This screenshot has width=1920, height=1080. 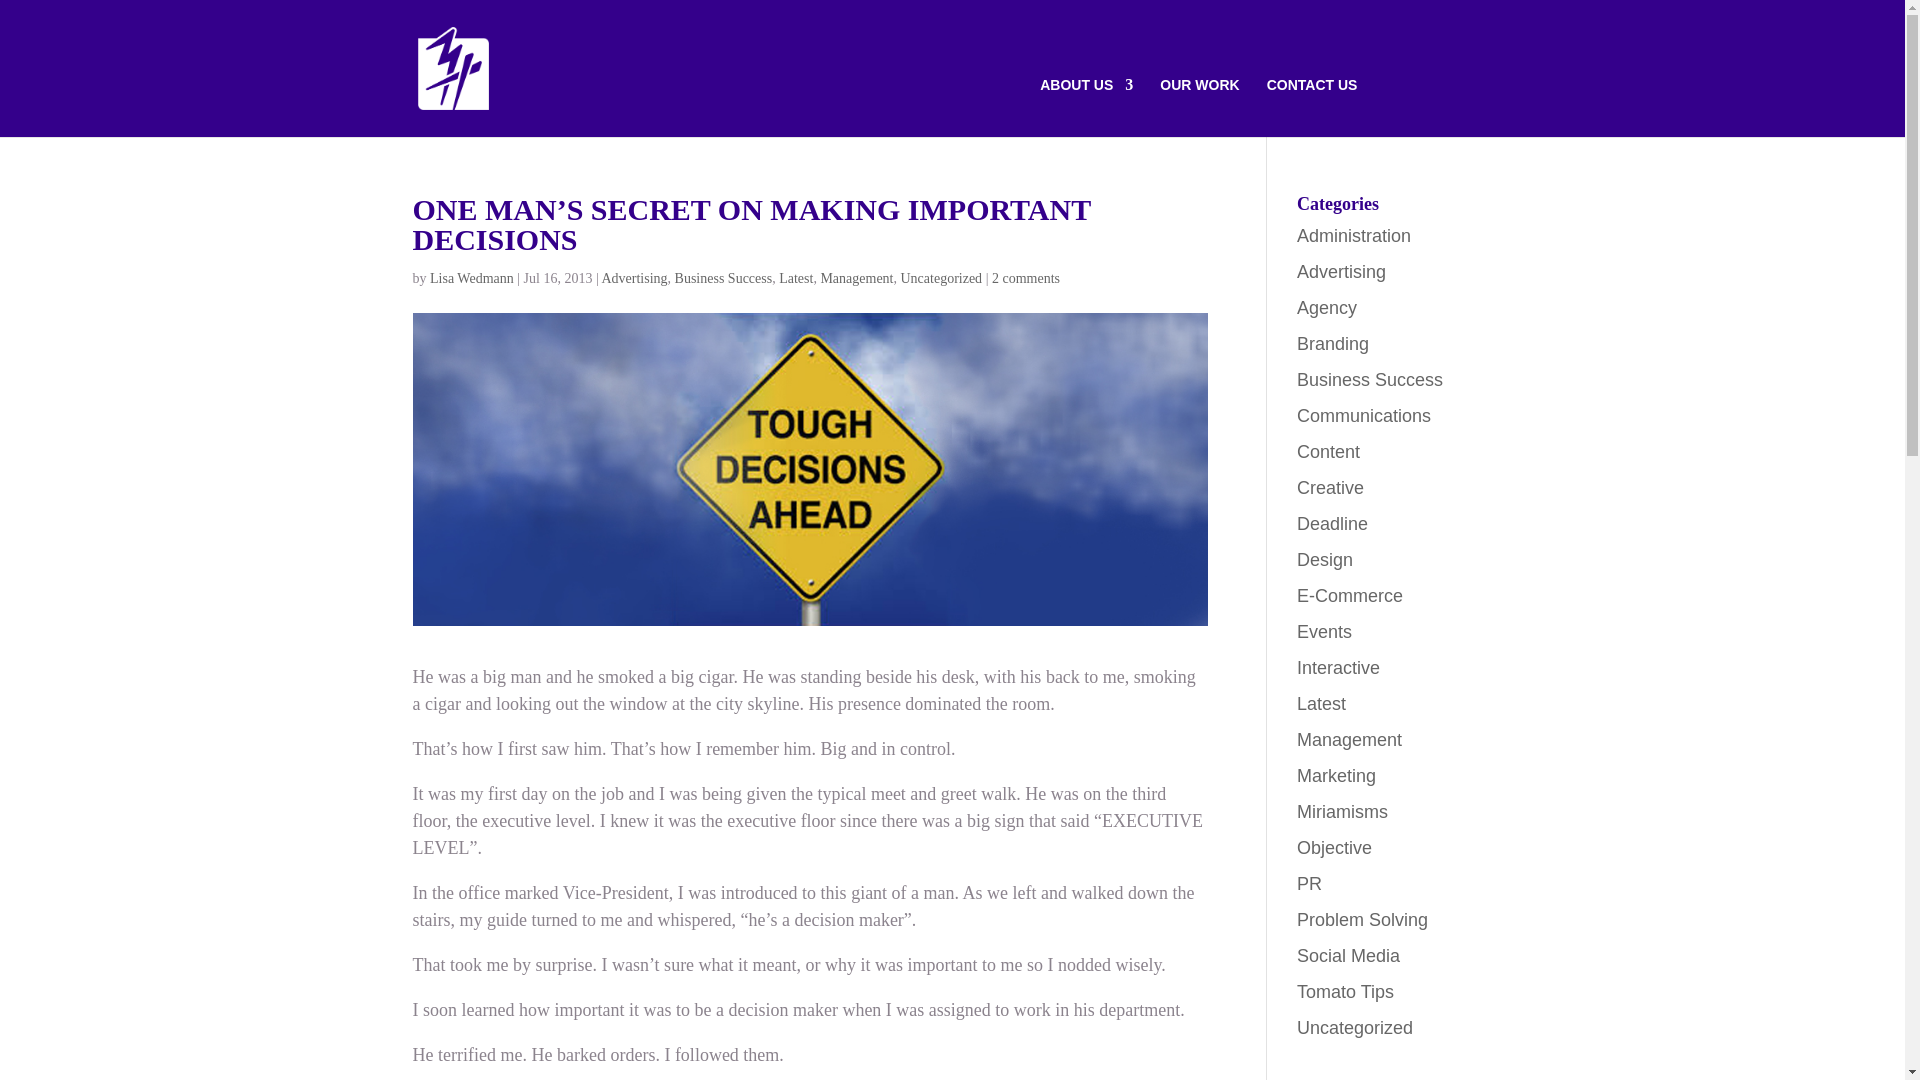 I want to click on Tomato Tips, so click(x=1346, y=992).